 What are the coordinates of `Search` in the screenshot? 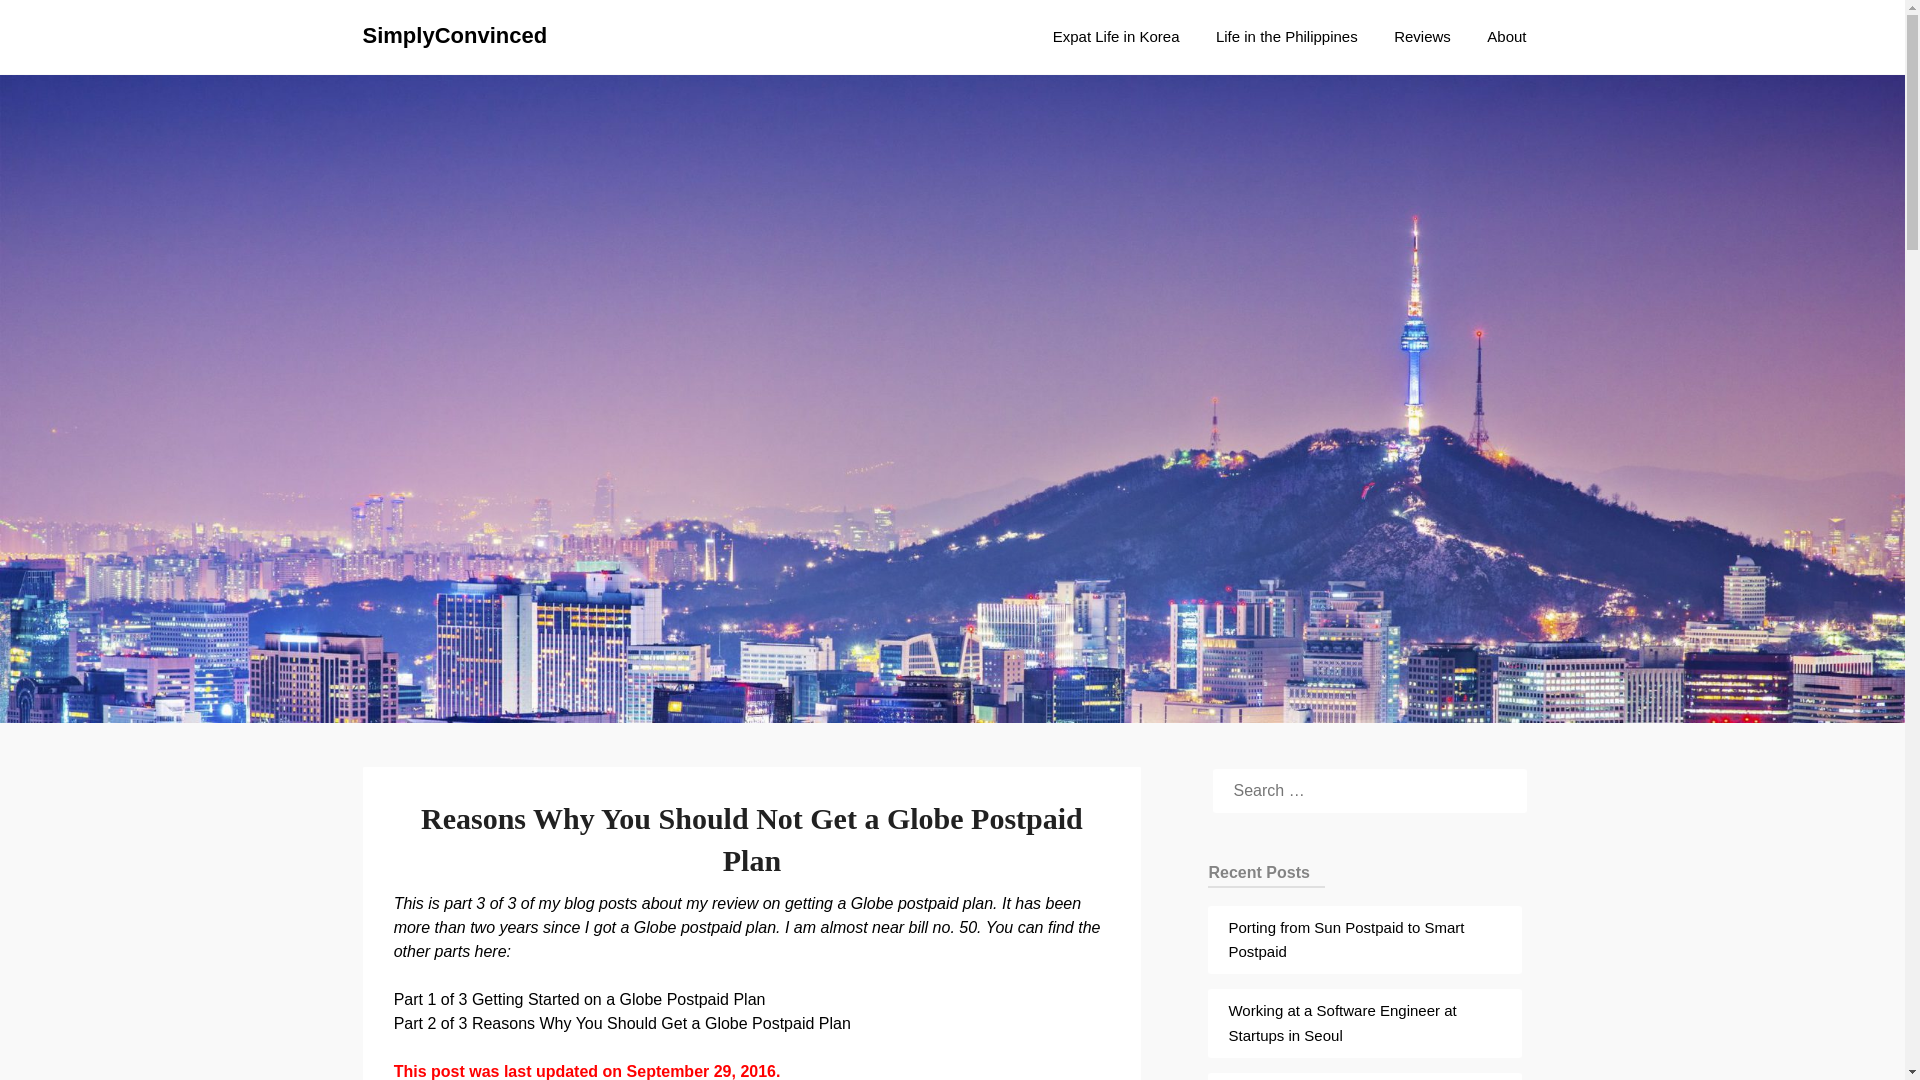 It's located at (50, 29).